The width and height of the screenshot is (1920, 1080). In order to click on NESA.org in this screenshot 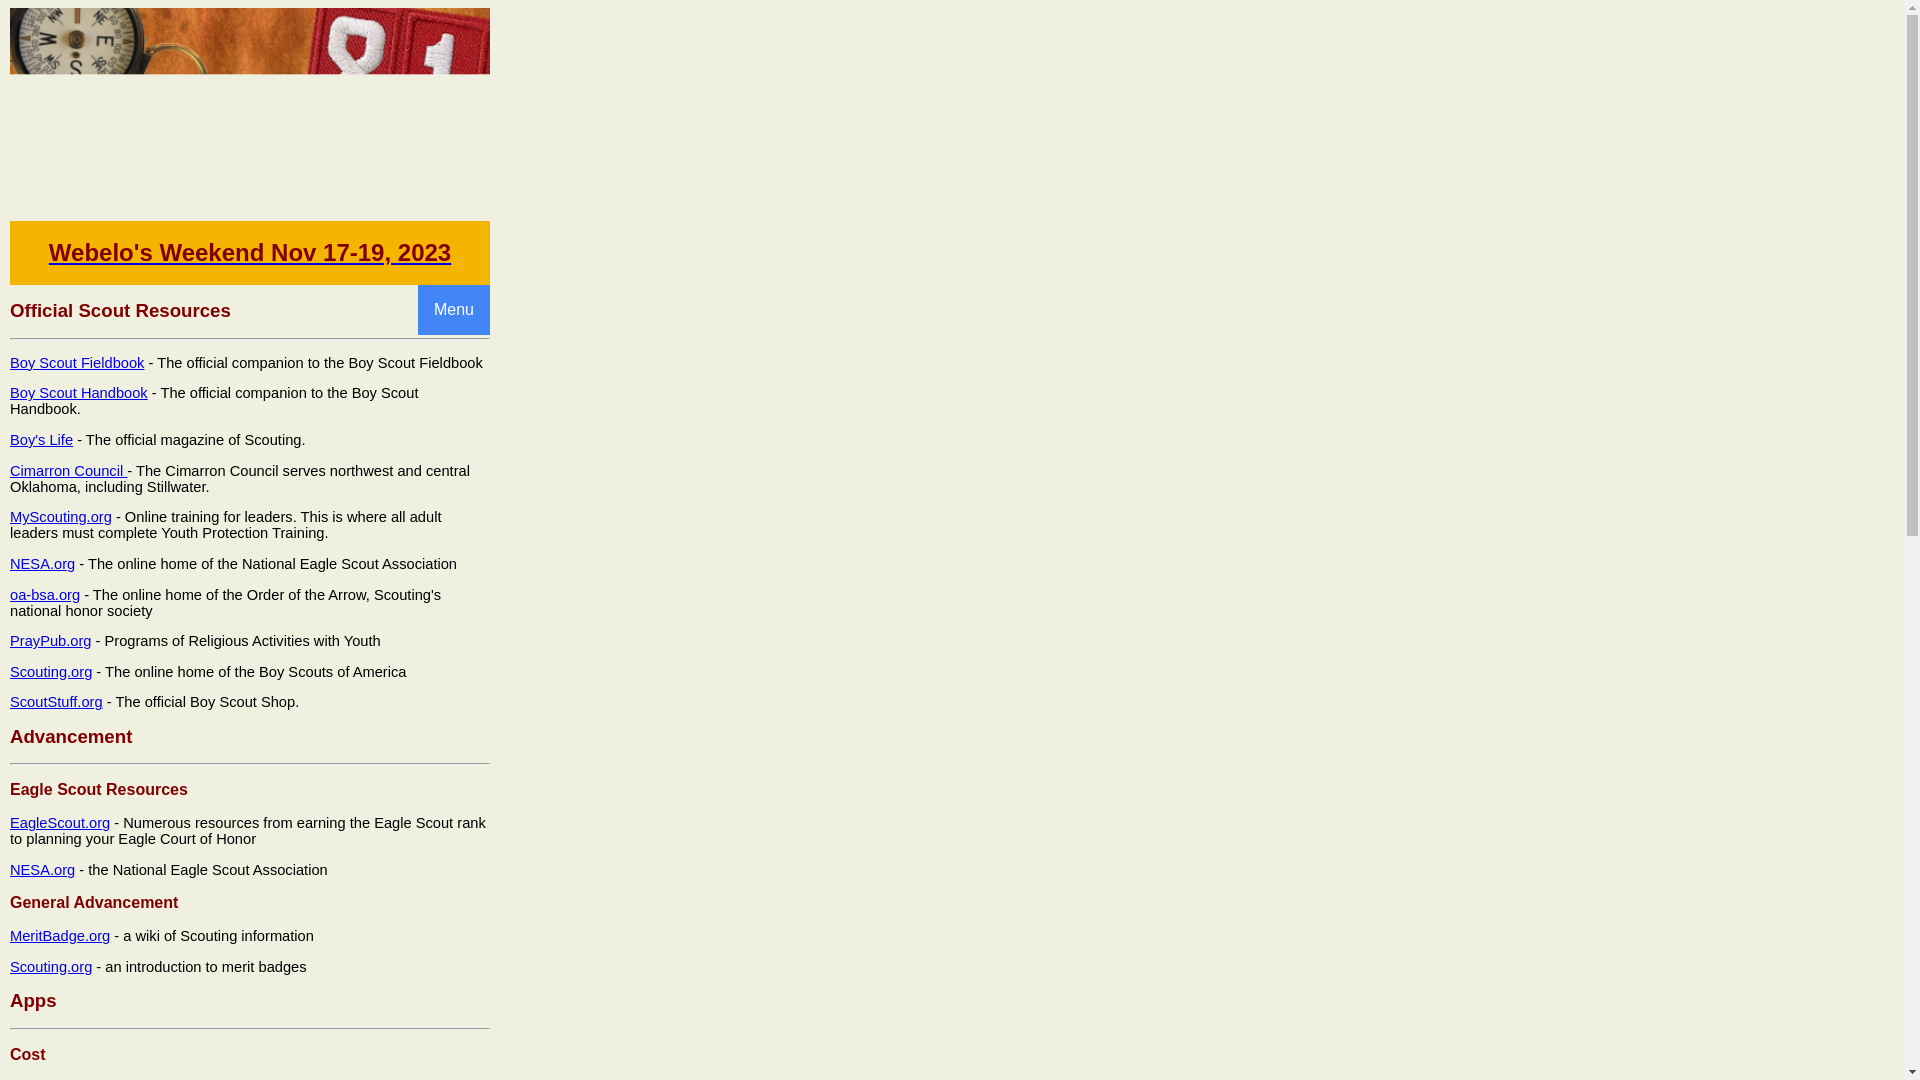, I will do `click(42, 870)`.